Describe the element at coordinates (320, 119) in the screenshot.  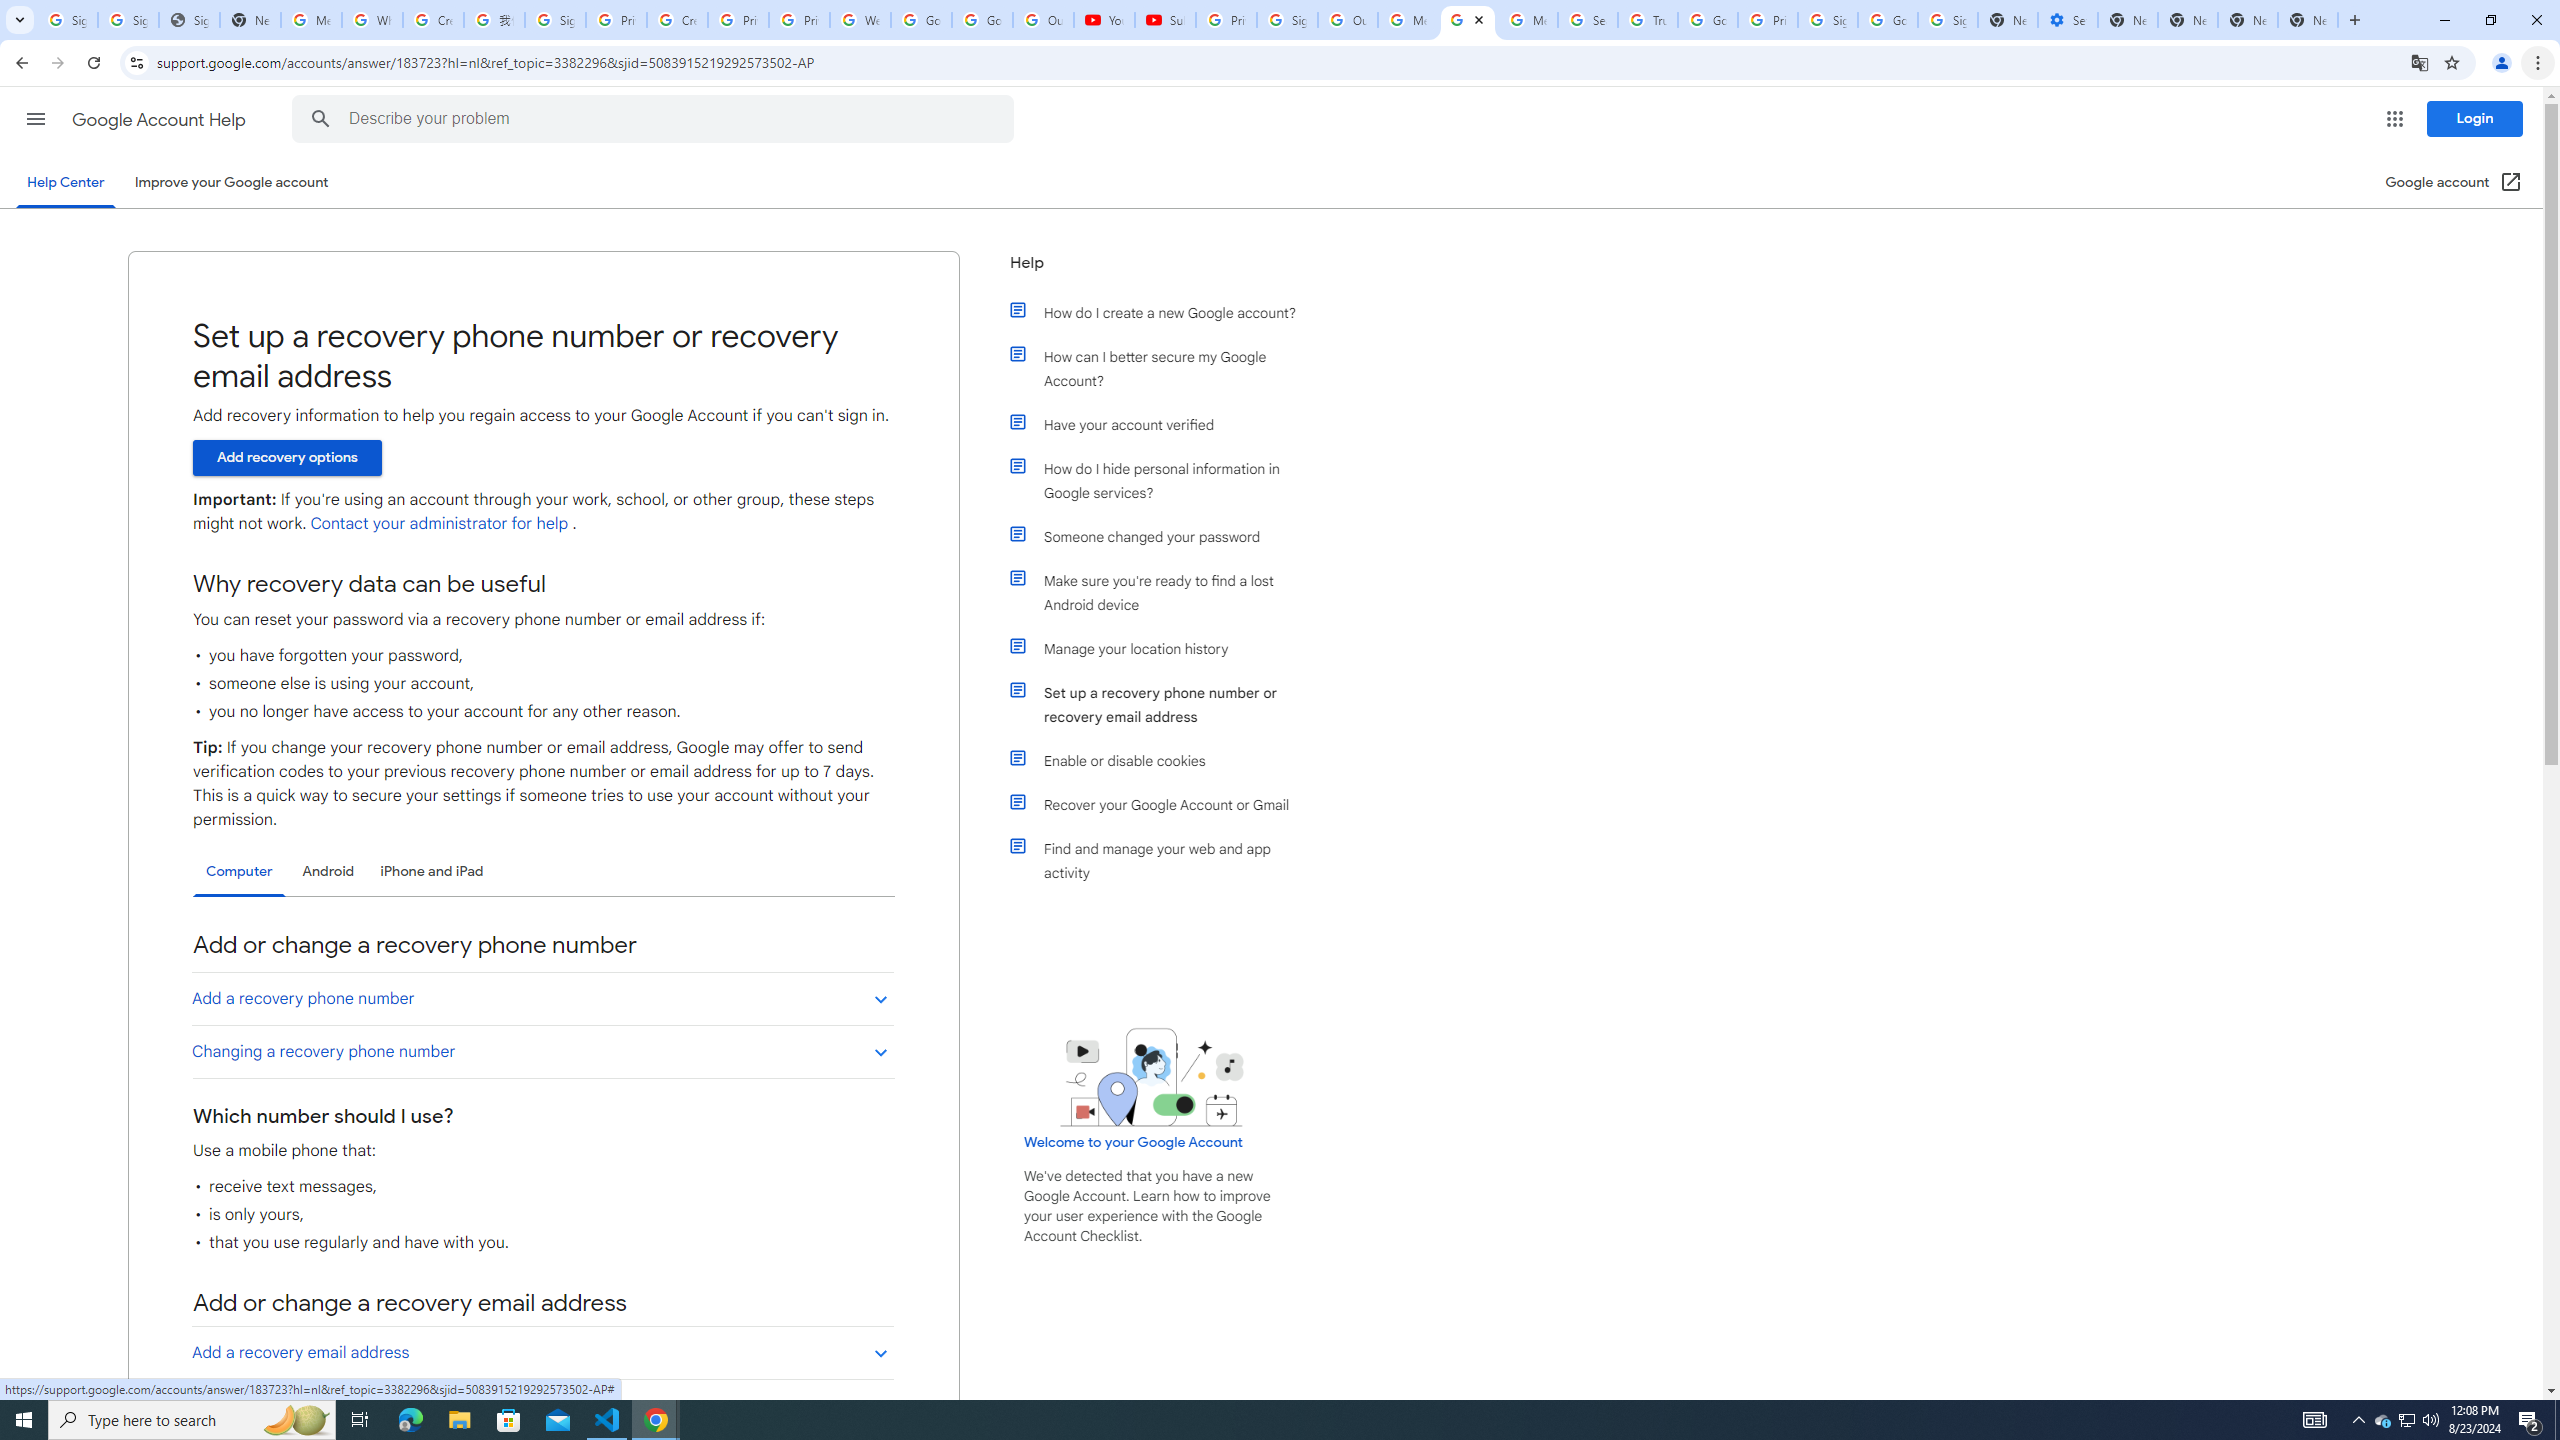
I see `Search the Help Center` at that location.